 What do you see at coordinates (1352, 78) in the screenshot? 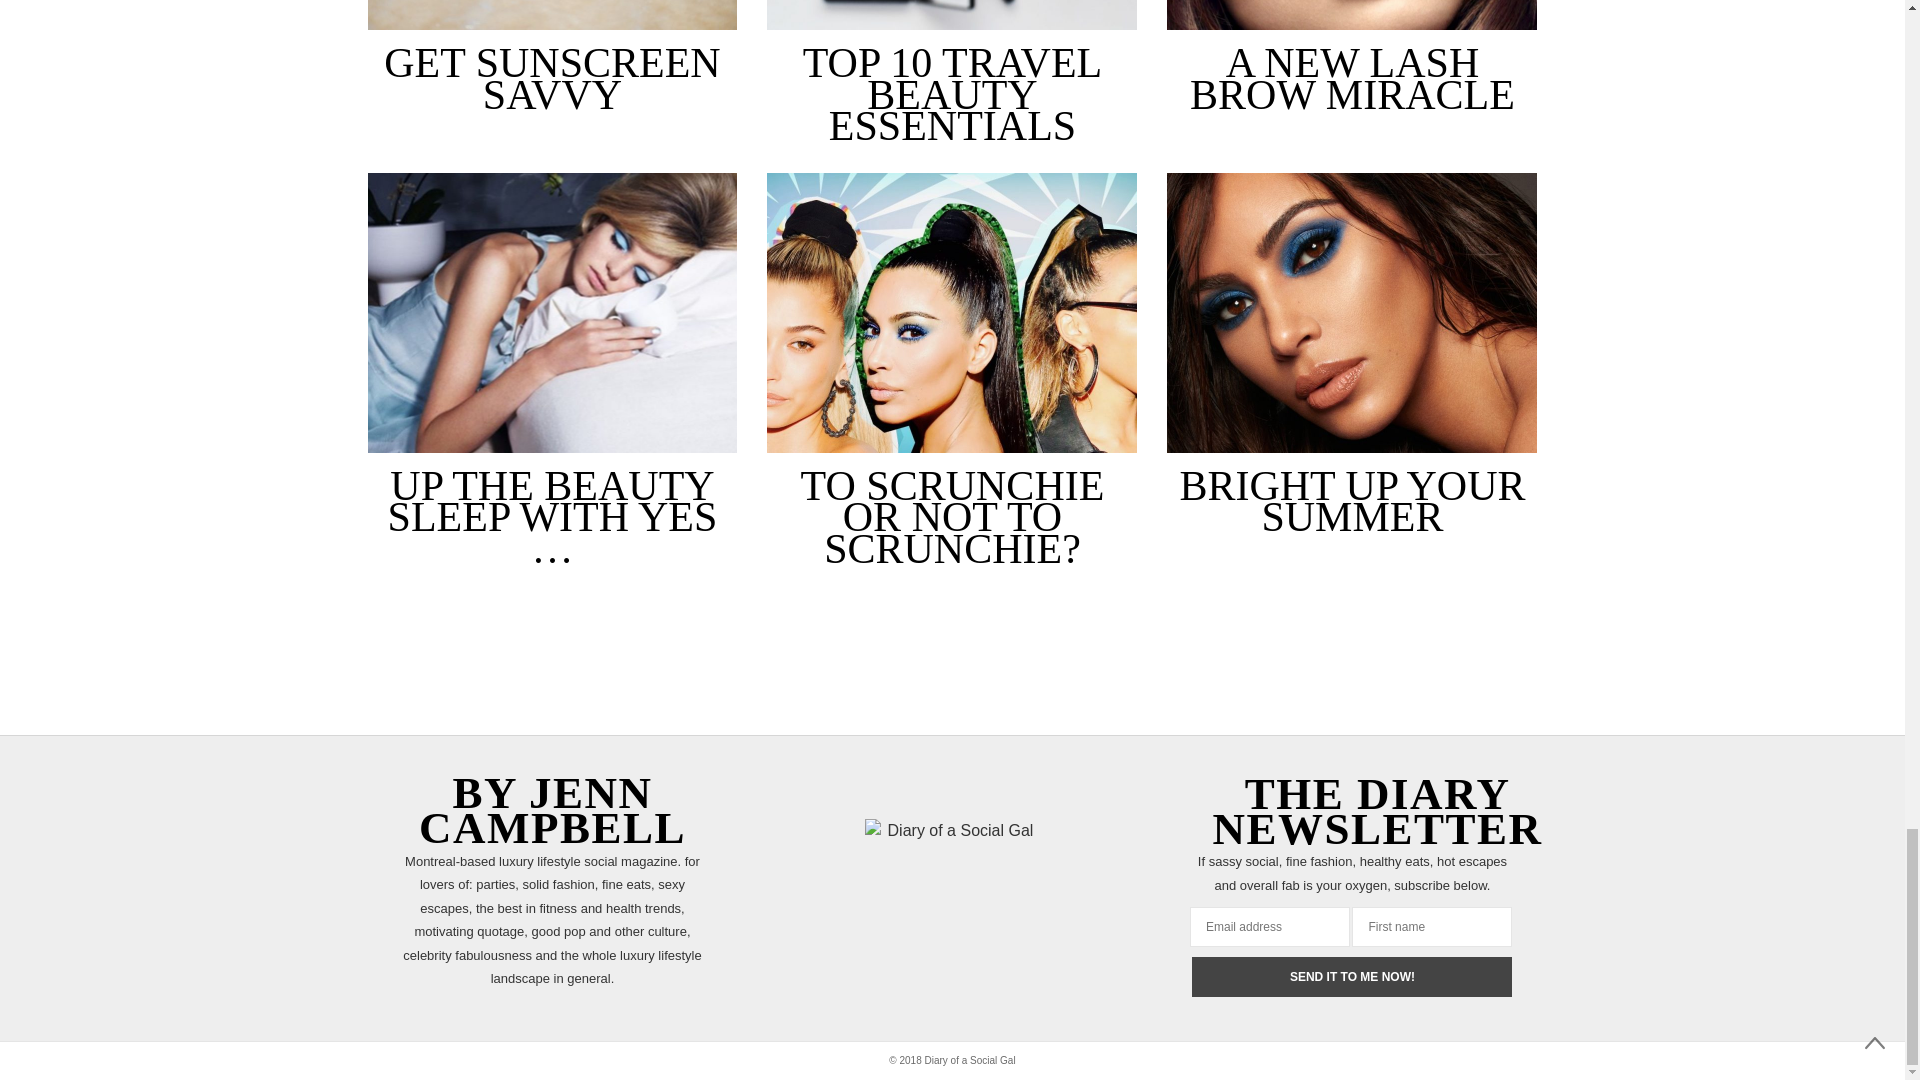
I see `A NEW LASH BROW MIRACLE` at bounding box center [1352, 78].